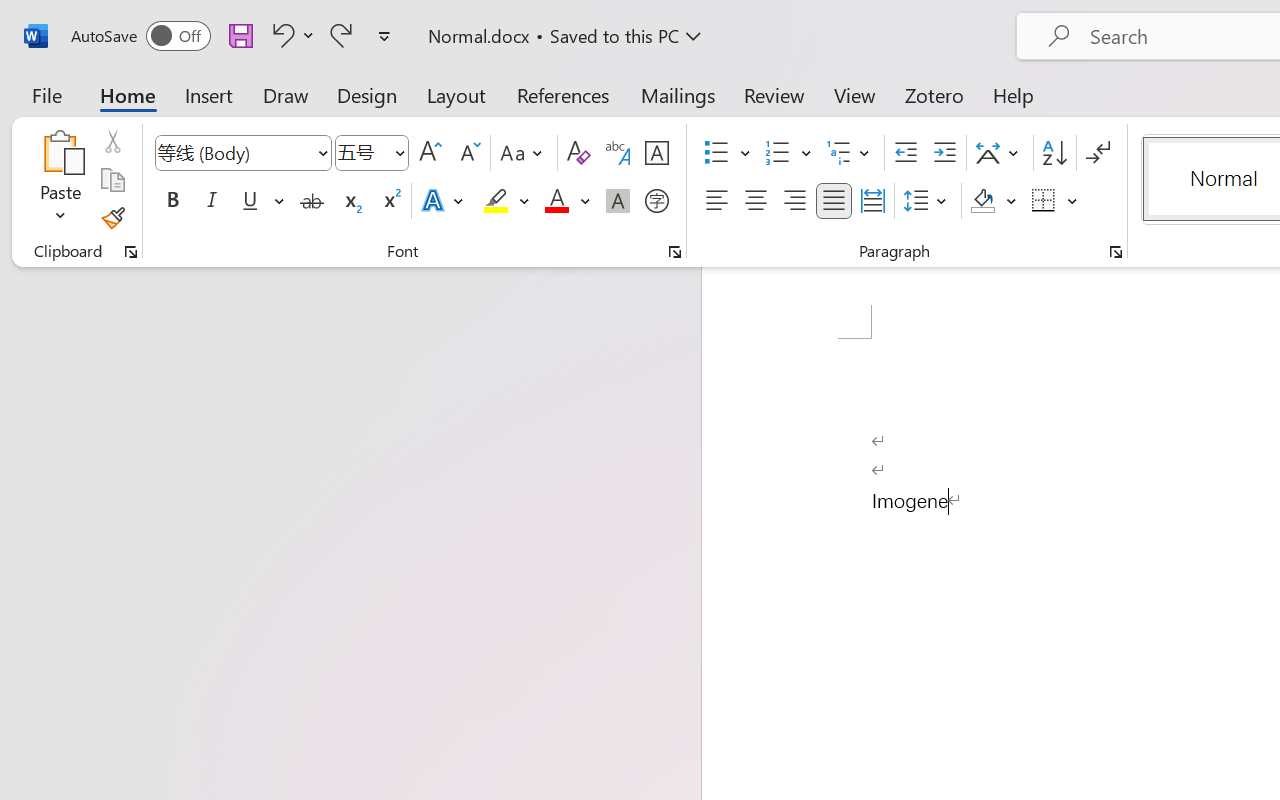 The image size is (1280, 800). Describe the element at coordinates (112, 180) in the screenshot. I see `Copy` at that location.